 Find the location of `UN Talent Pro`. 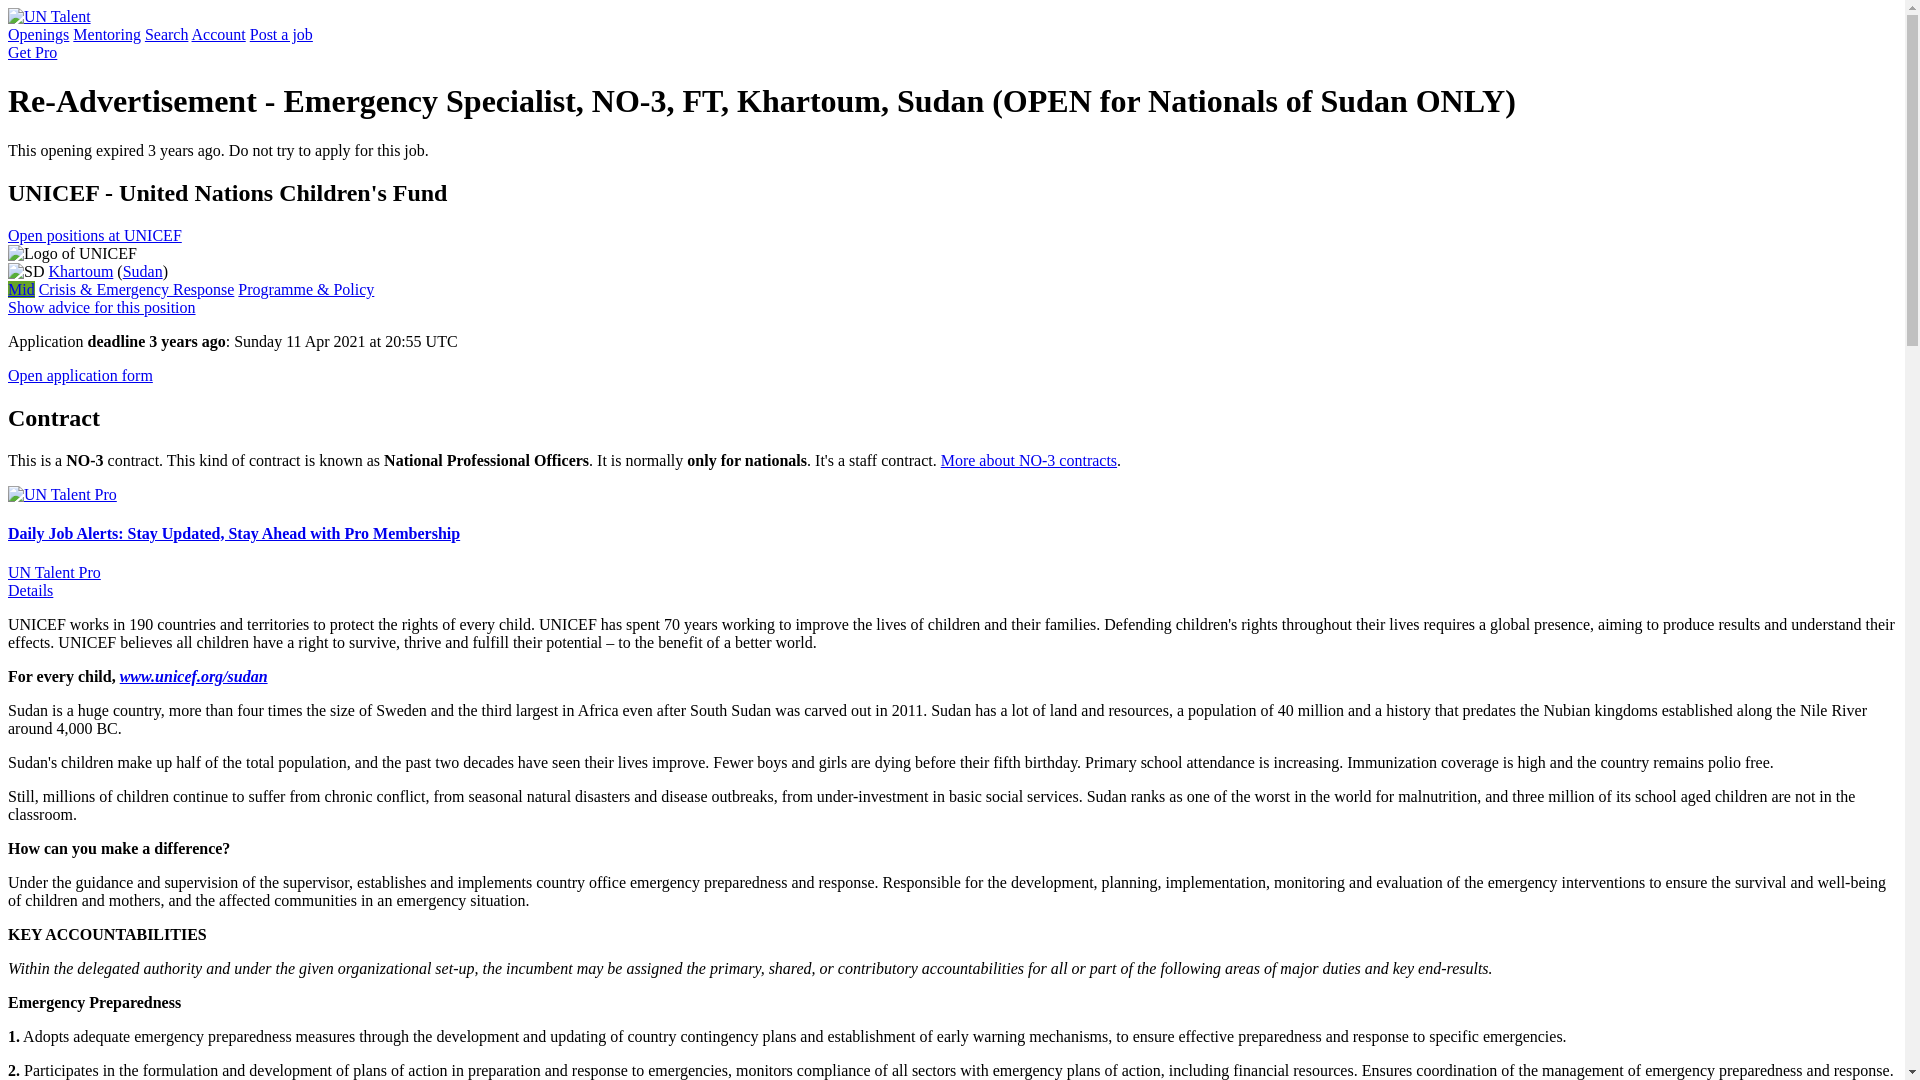

UN Talent Pro is located at coordinates (54, 572).